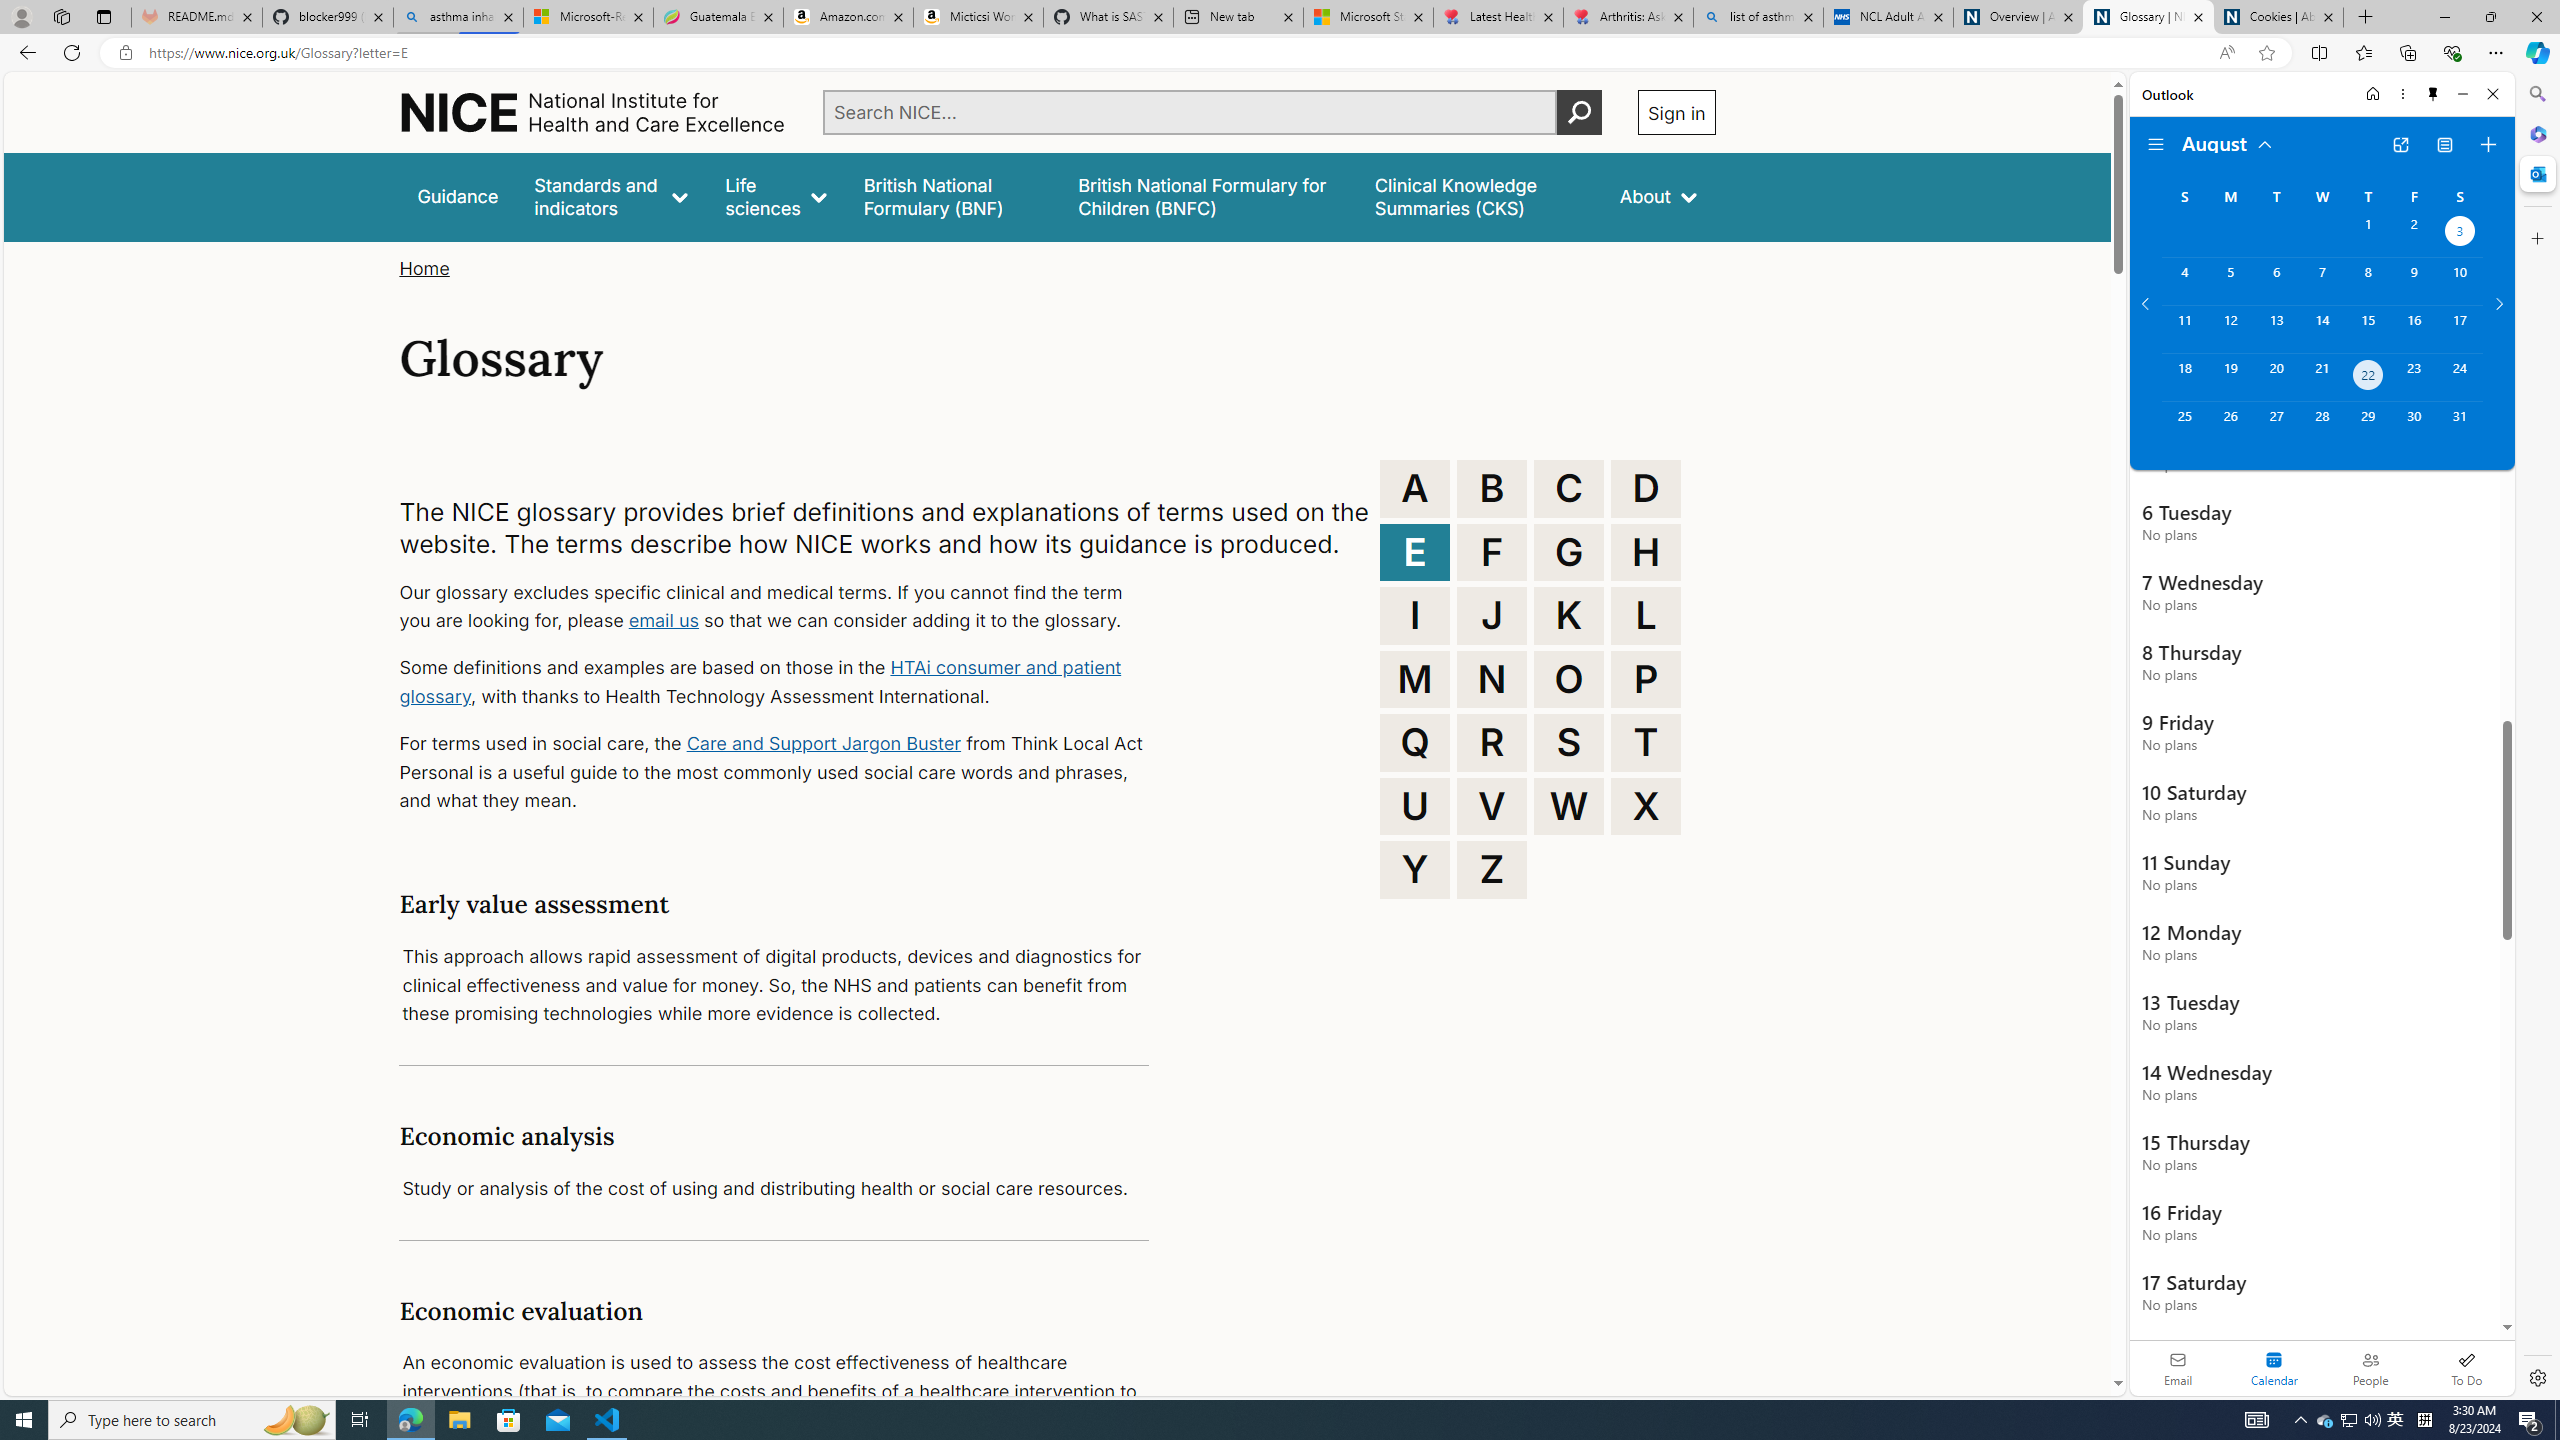  I want to click on Open in new tab, so click(2400, 145).